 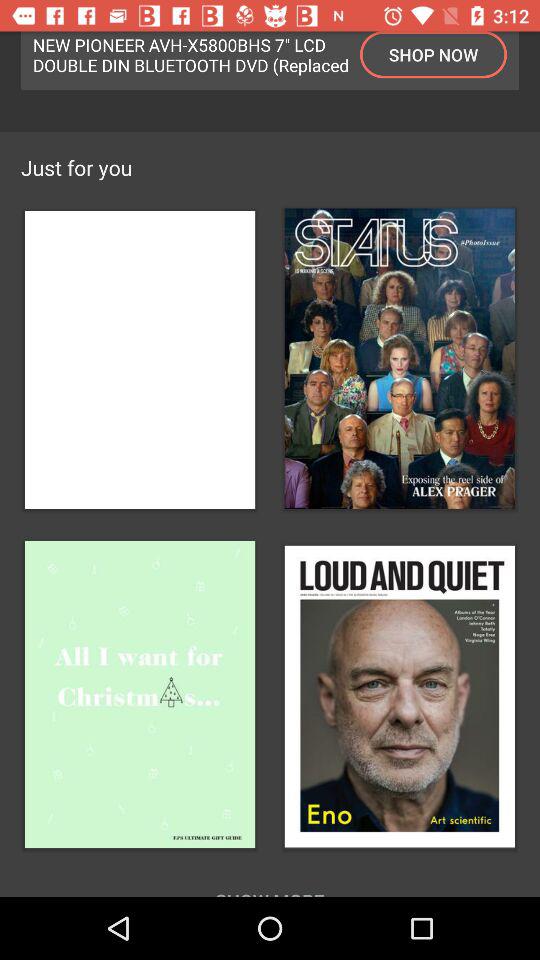 What do you see at coordinates (434, 54) in the screenshot?
I see `press icon at the top right corner` at bounding box center [434, 54].